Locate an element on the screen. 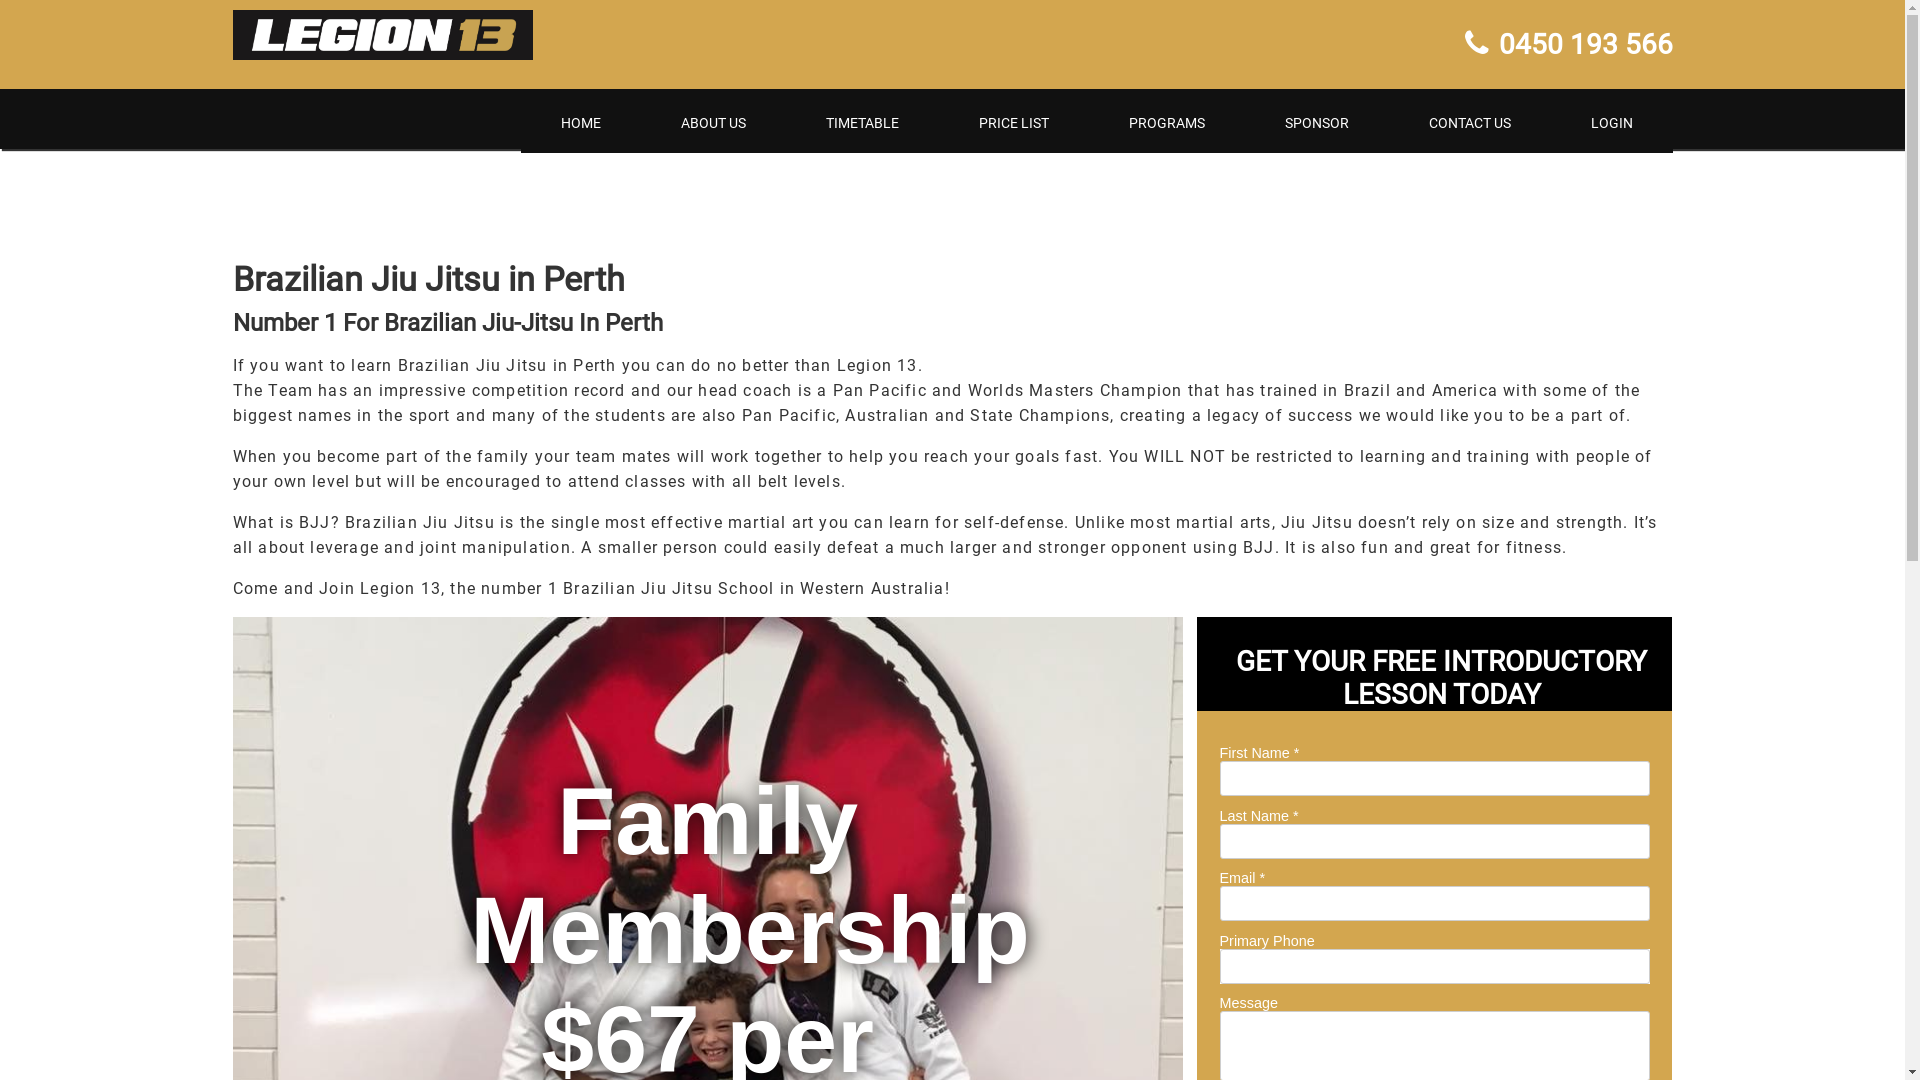  SPONSOR is located at coordinates (1316, 123).